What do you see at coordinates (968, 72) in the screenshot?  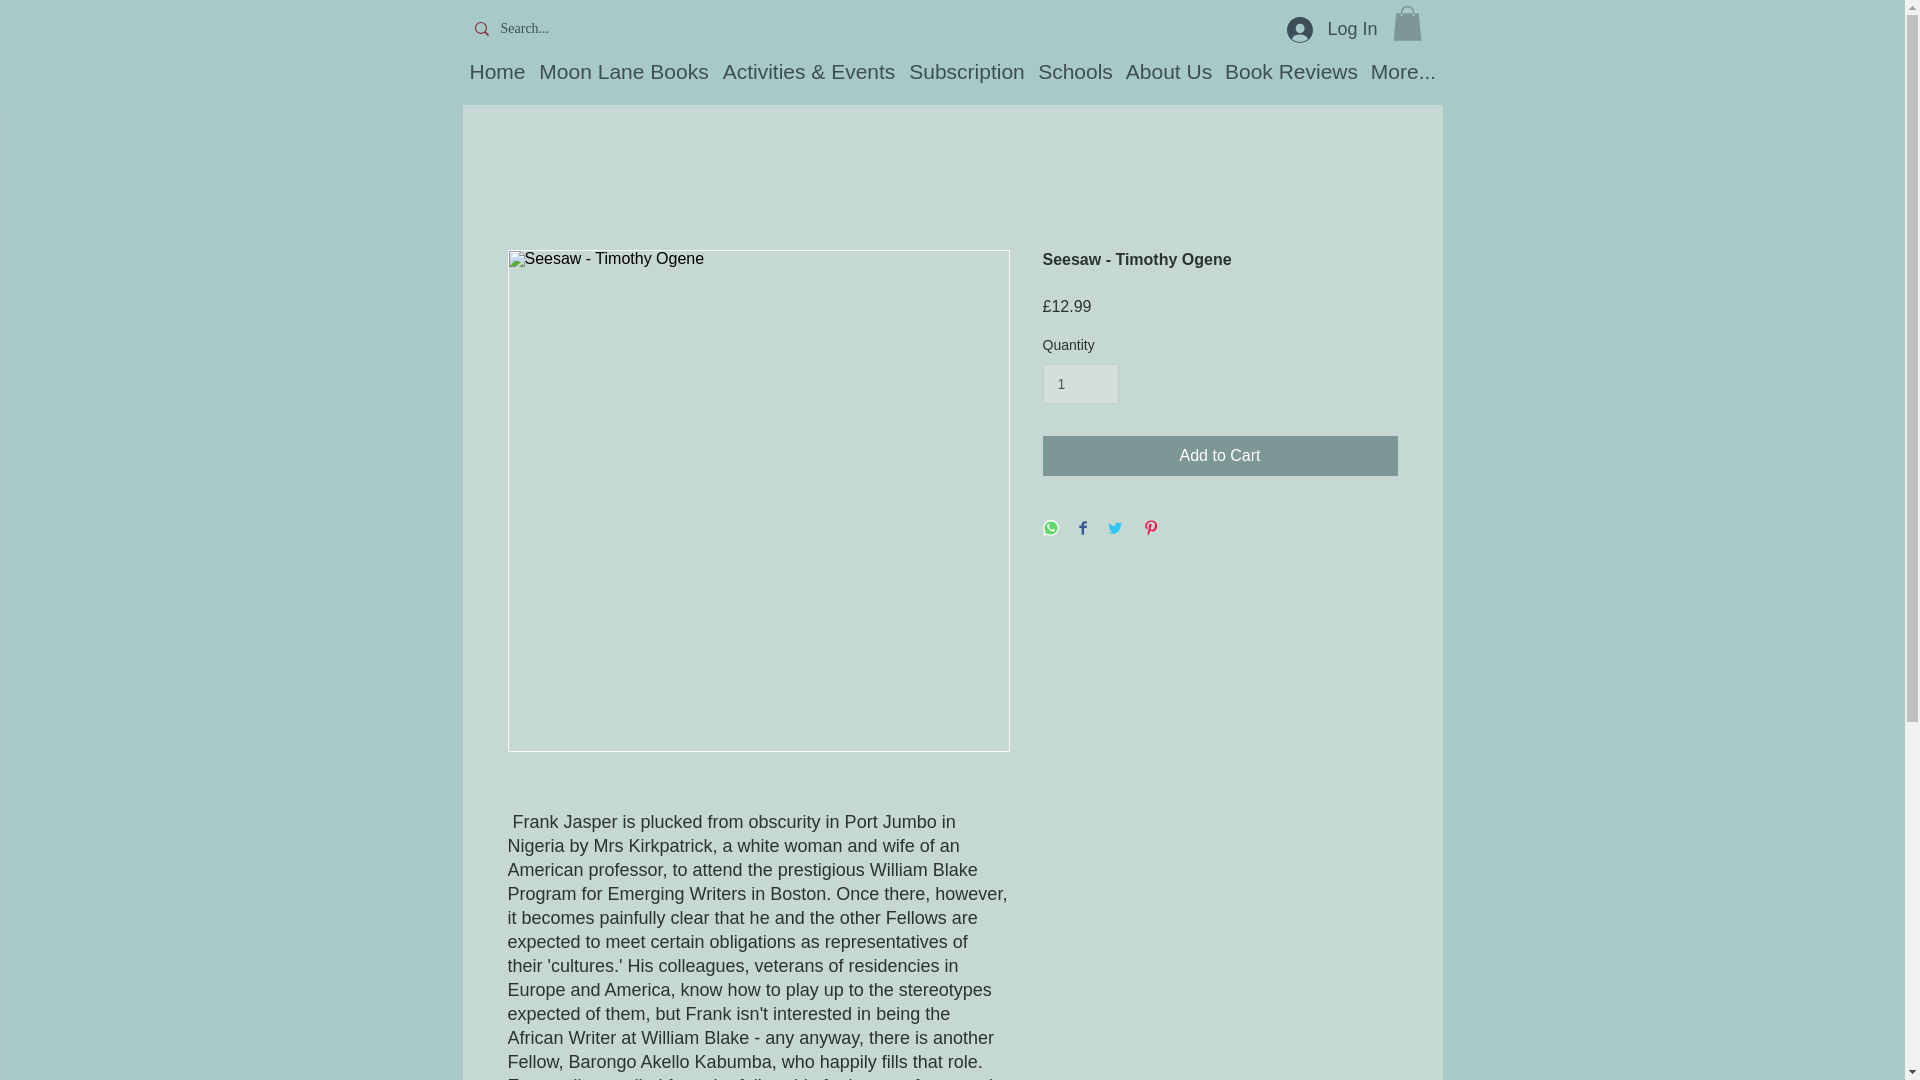 I see `Subscription` at bounding box center [968, 72].